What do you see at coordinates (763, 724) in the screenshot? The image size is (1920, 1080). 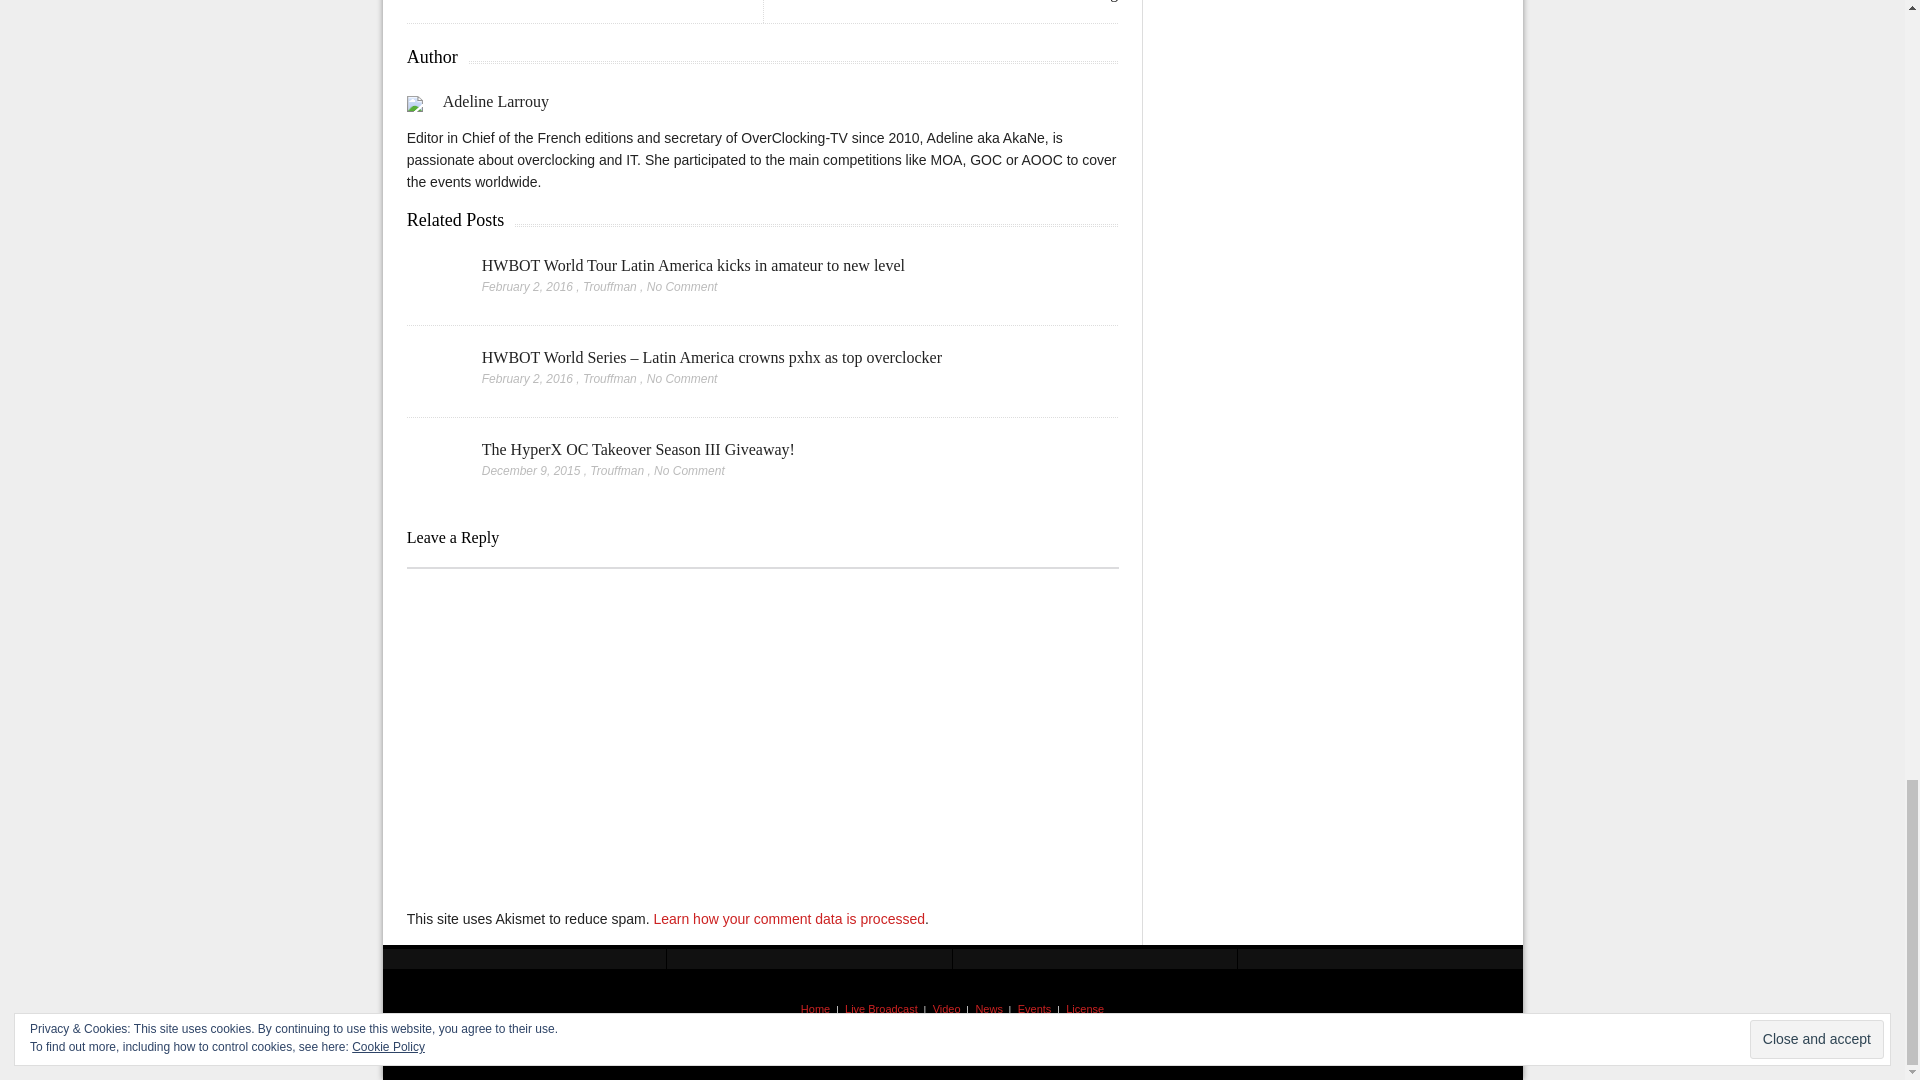 I see `Comment Form` at bounding box center [763, 724].